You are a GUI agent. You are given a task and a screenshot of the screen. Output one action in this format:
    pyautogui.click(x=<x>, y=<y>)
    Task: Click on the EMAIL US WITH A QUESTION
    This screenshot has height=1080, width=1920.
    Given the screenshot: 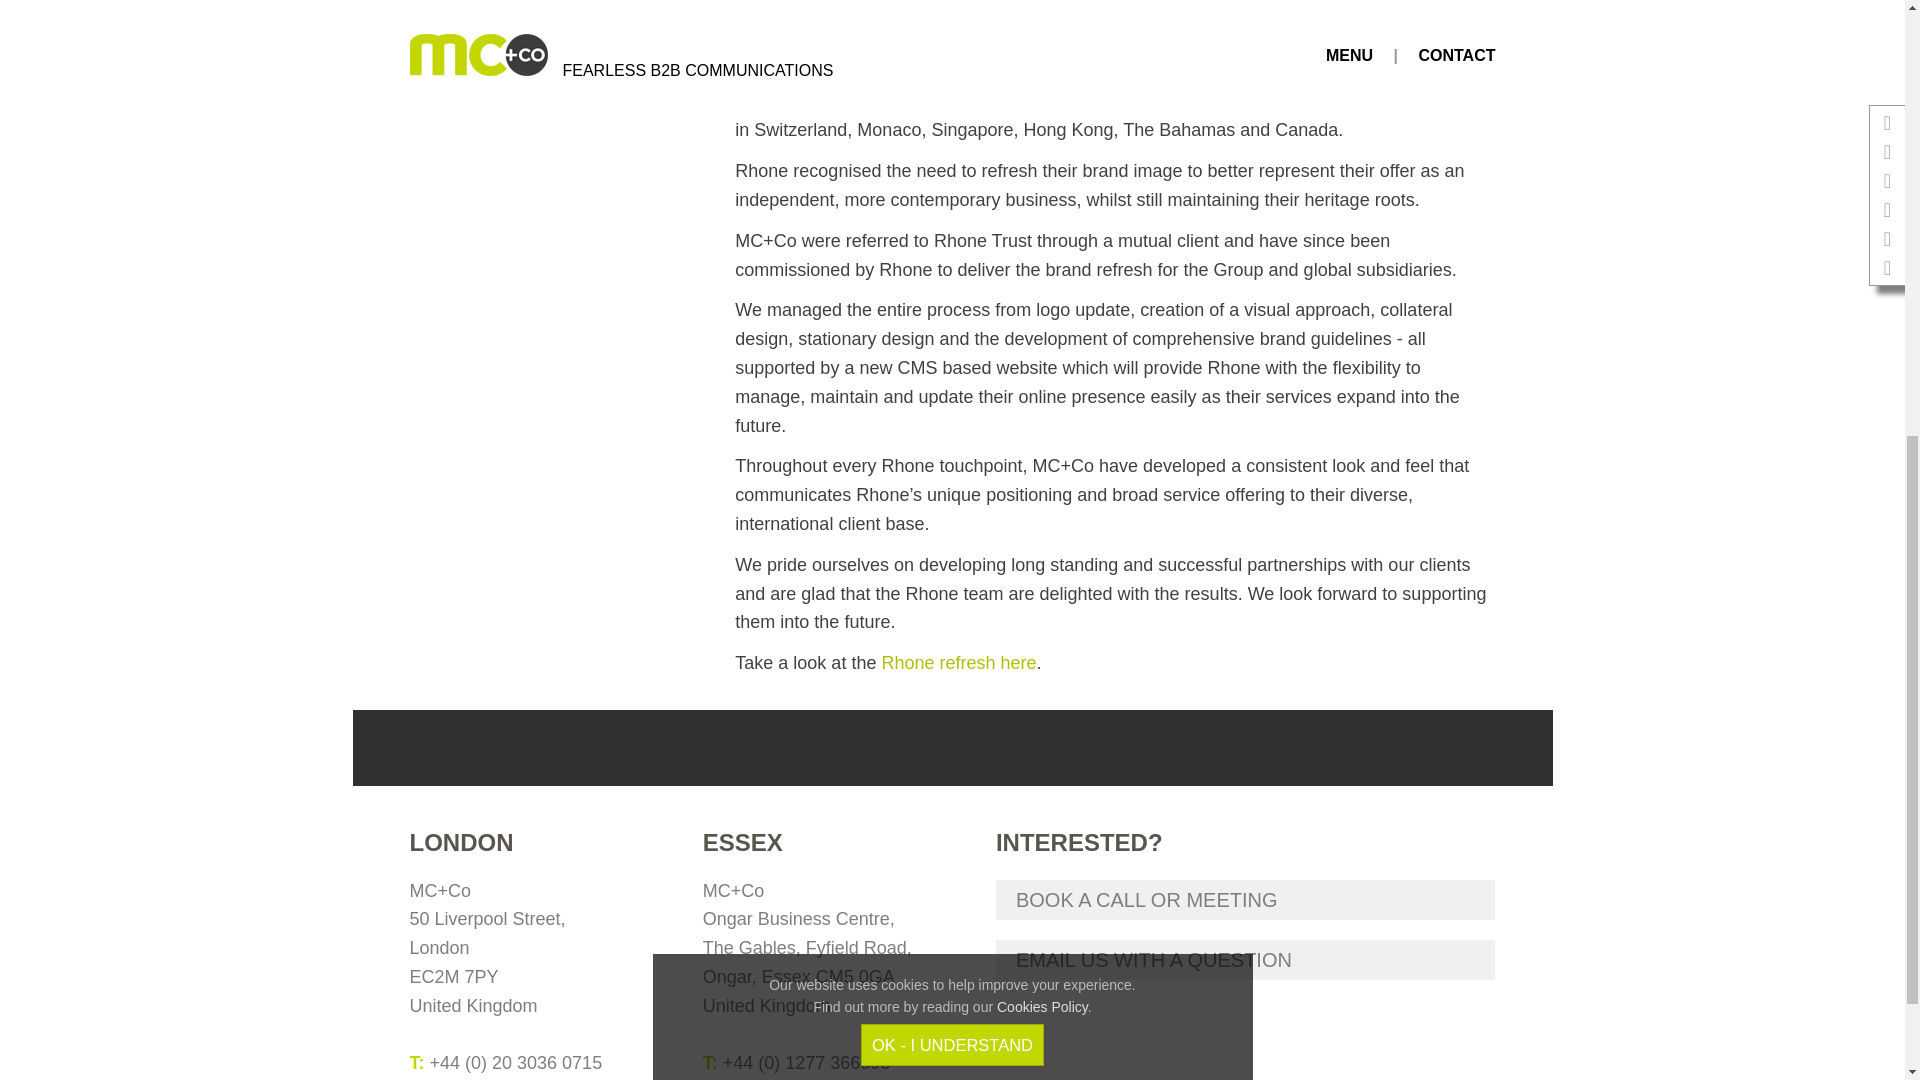 What is the action you would take?
    pyautogui.click(x=1246, y=959)
    